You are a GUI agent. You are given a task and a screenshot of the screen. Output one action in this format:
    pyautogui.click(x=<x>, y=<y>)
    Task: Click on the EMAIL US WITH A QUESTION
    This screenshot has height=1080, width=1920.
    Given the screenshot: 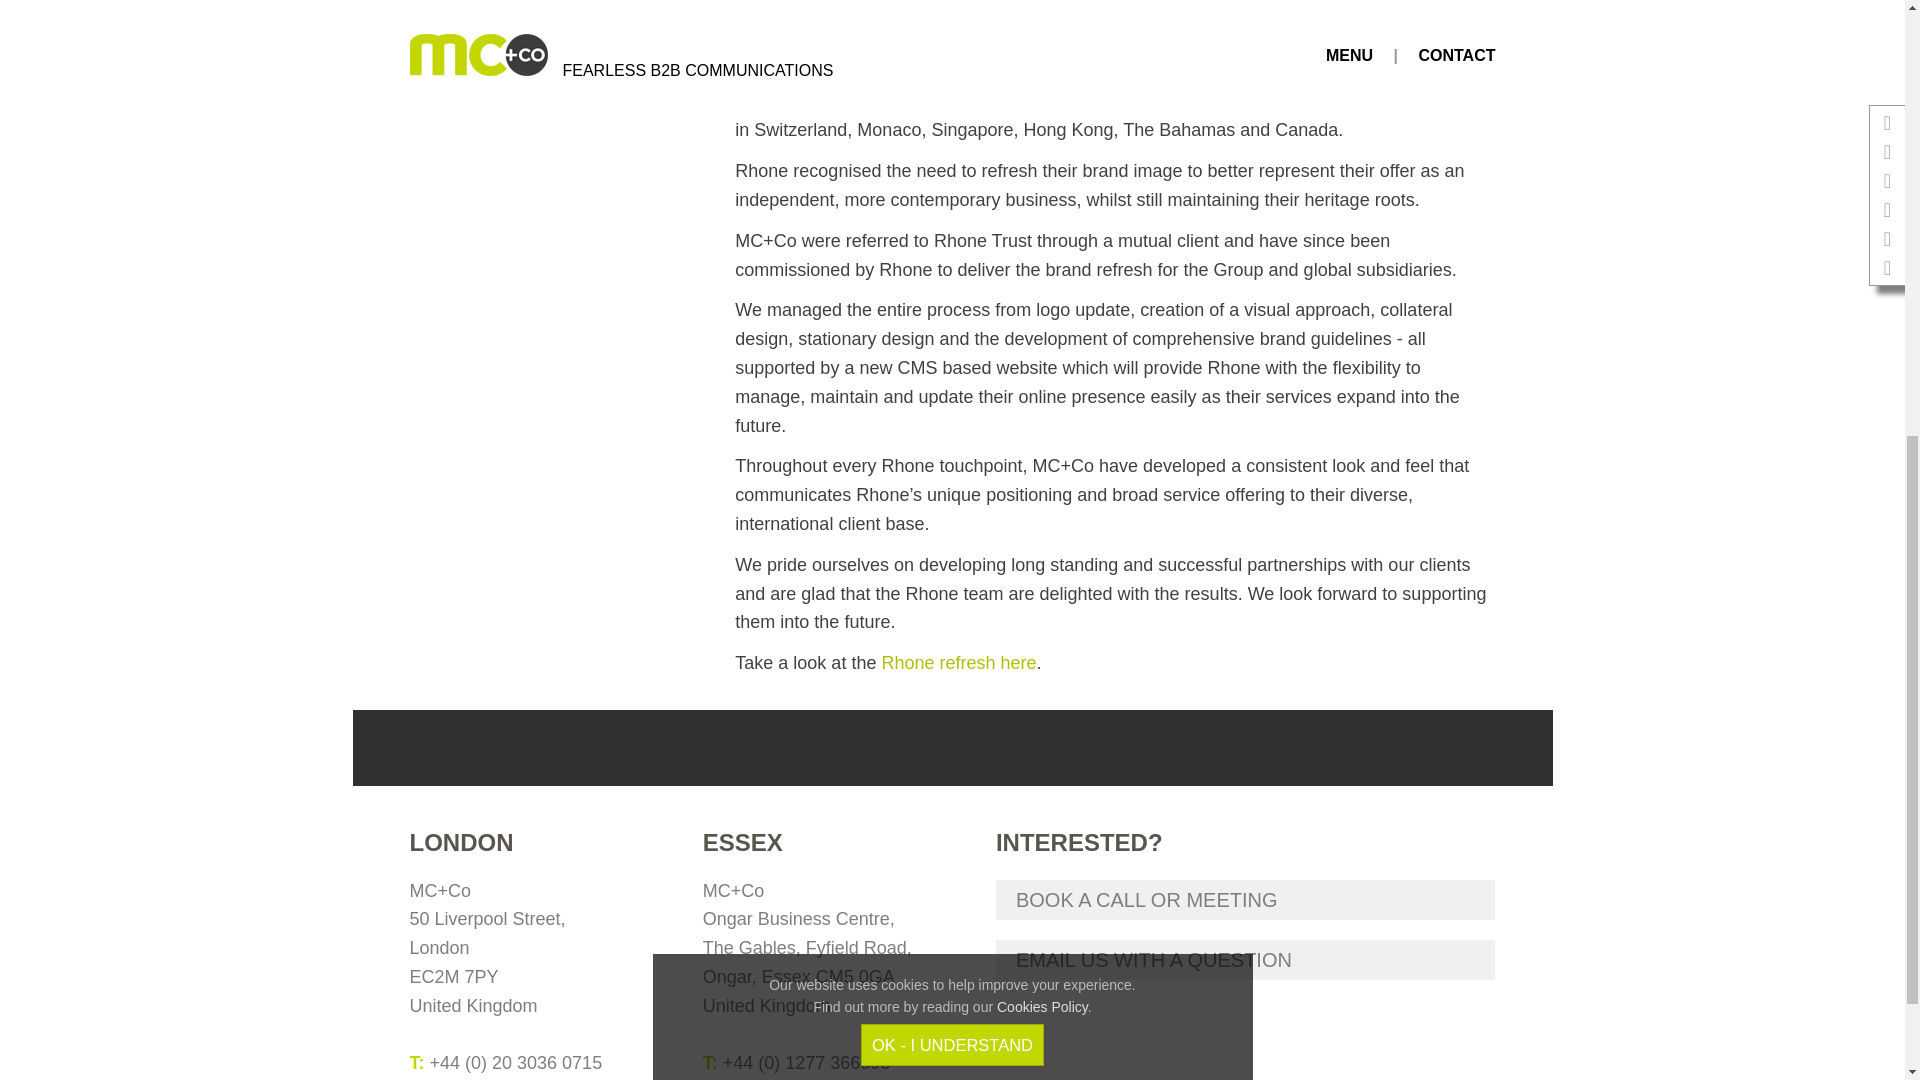 What is the action you would take?
    pyautogui.click(x=1246, y=959)
    